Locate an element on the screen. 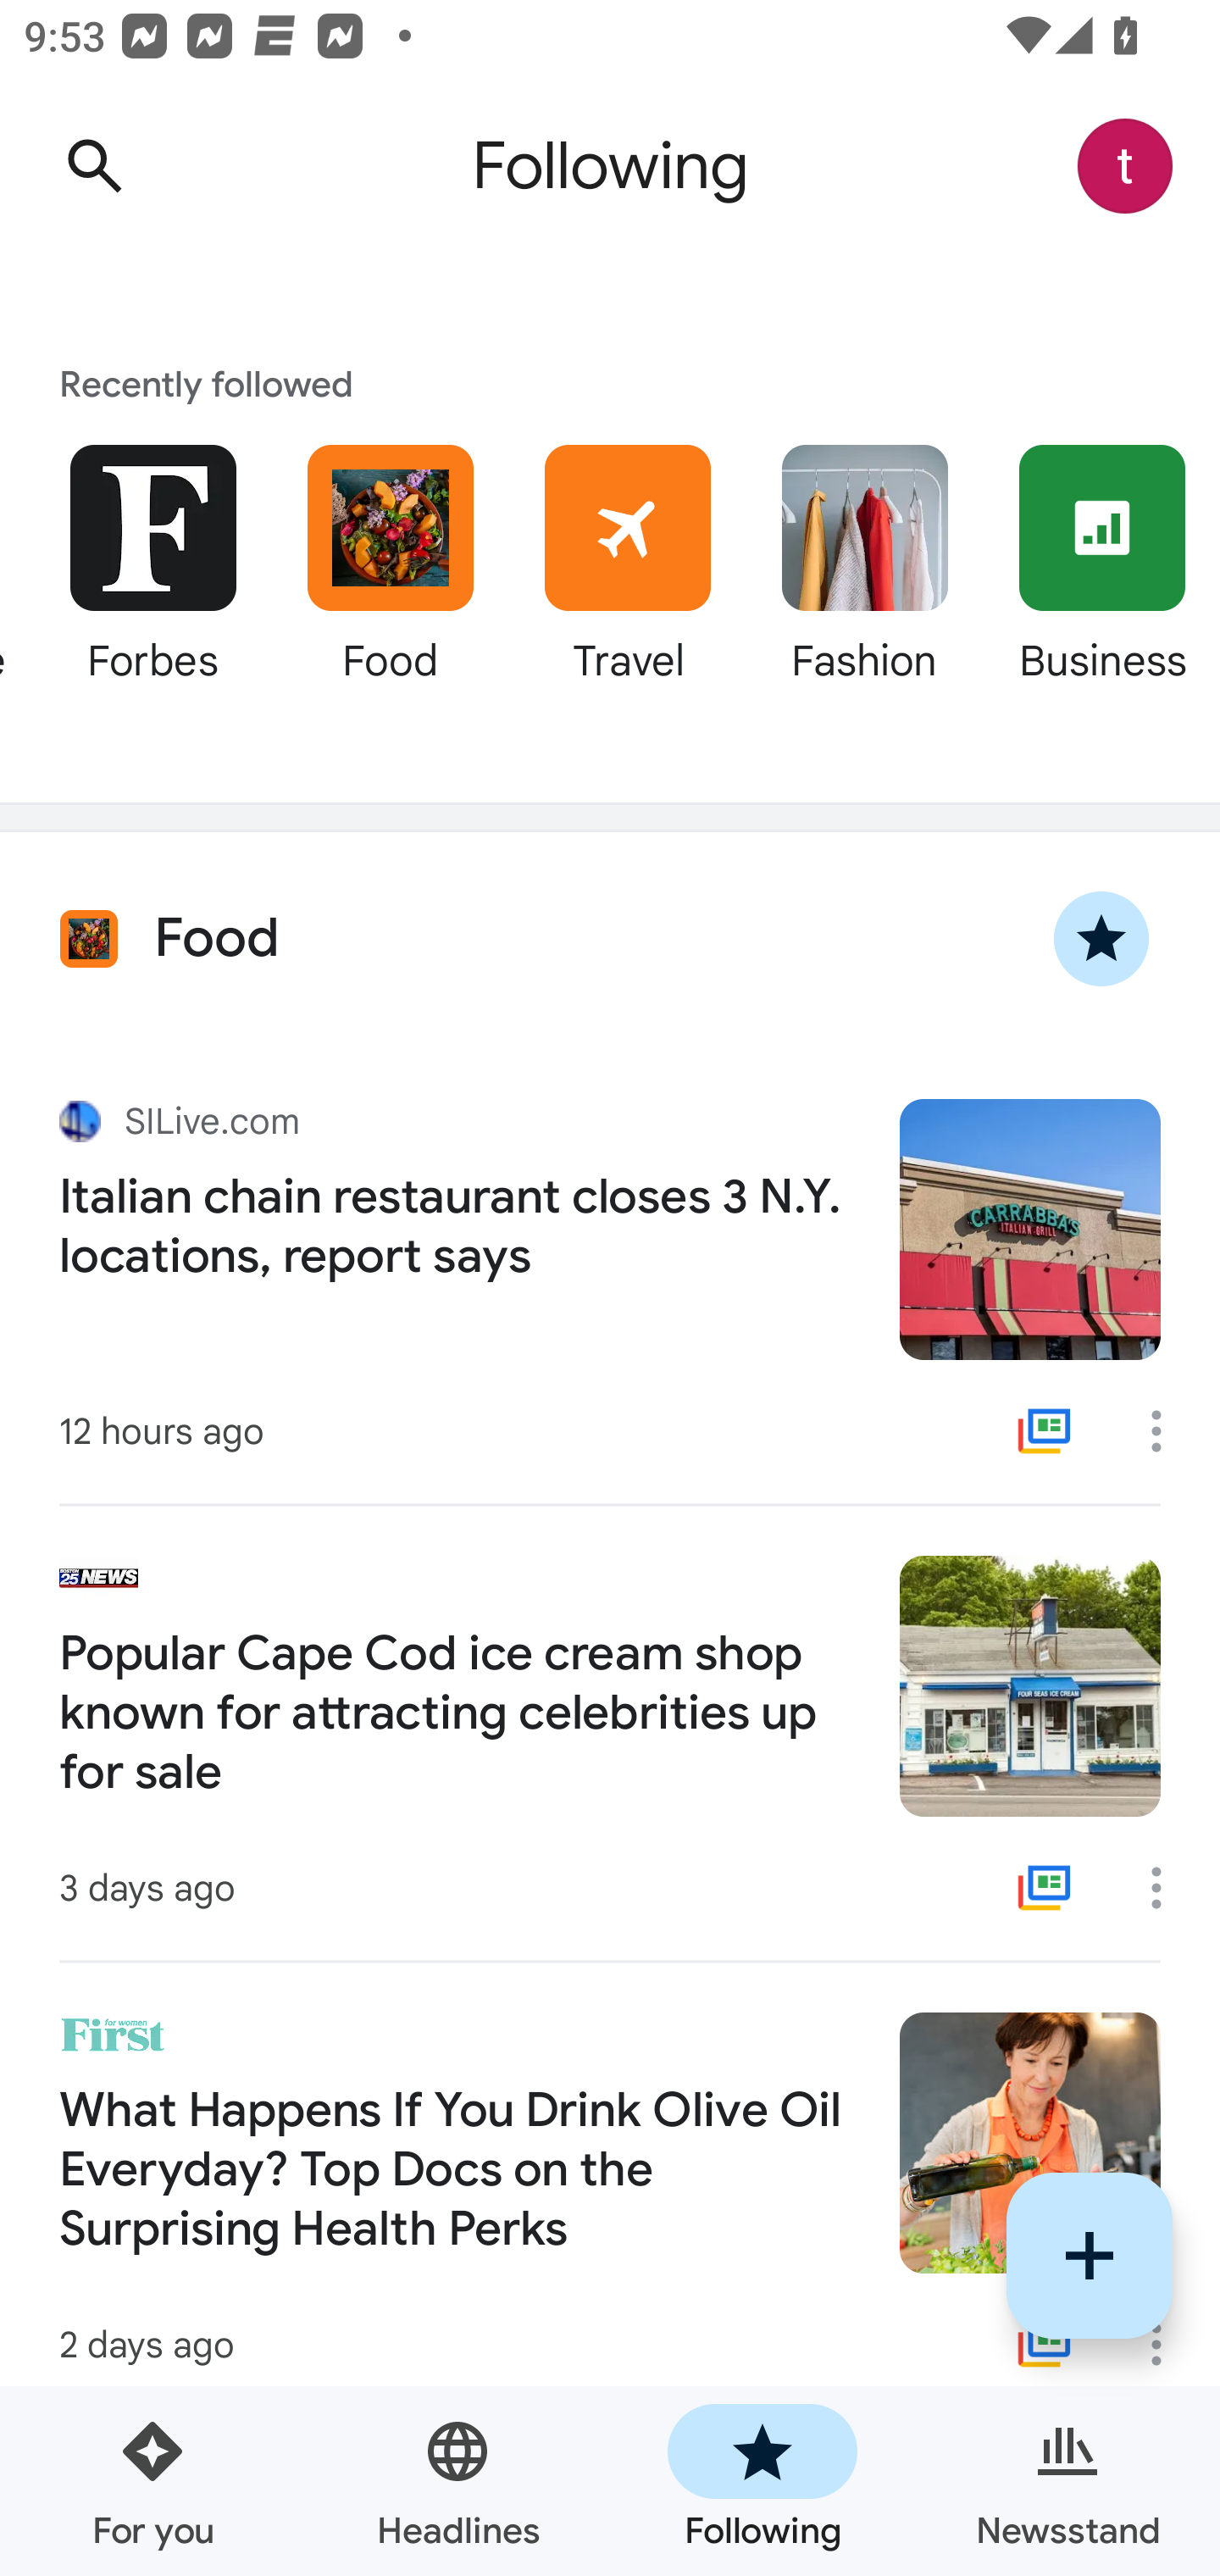  More options is located at coordinates (1167, 1430).